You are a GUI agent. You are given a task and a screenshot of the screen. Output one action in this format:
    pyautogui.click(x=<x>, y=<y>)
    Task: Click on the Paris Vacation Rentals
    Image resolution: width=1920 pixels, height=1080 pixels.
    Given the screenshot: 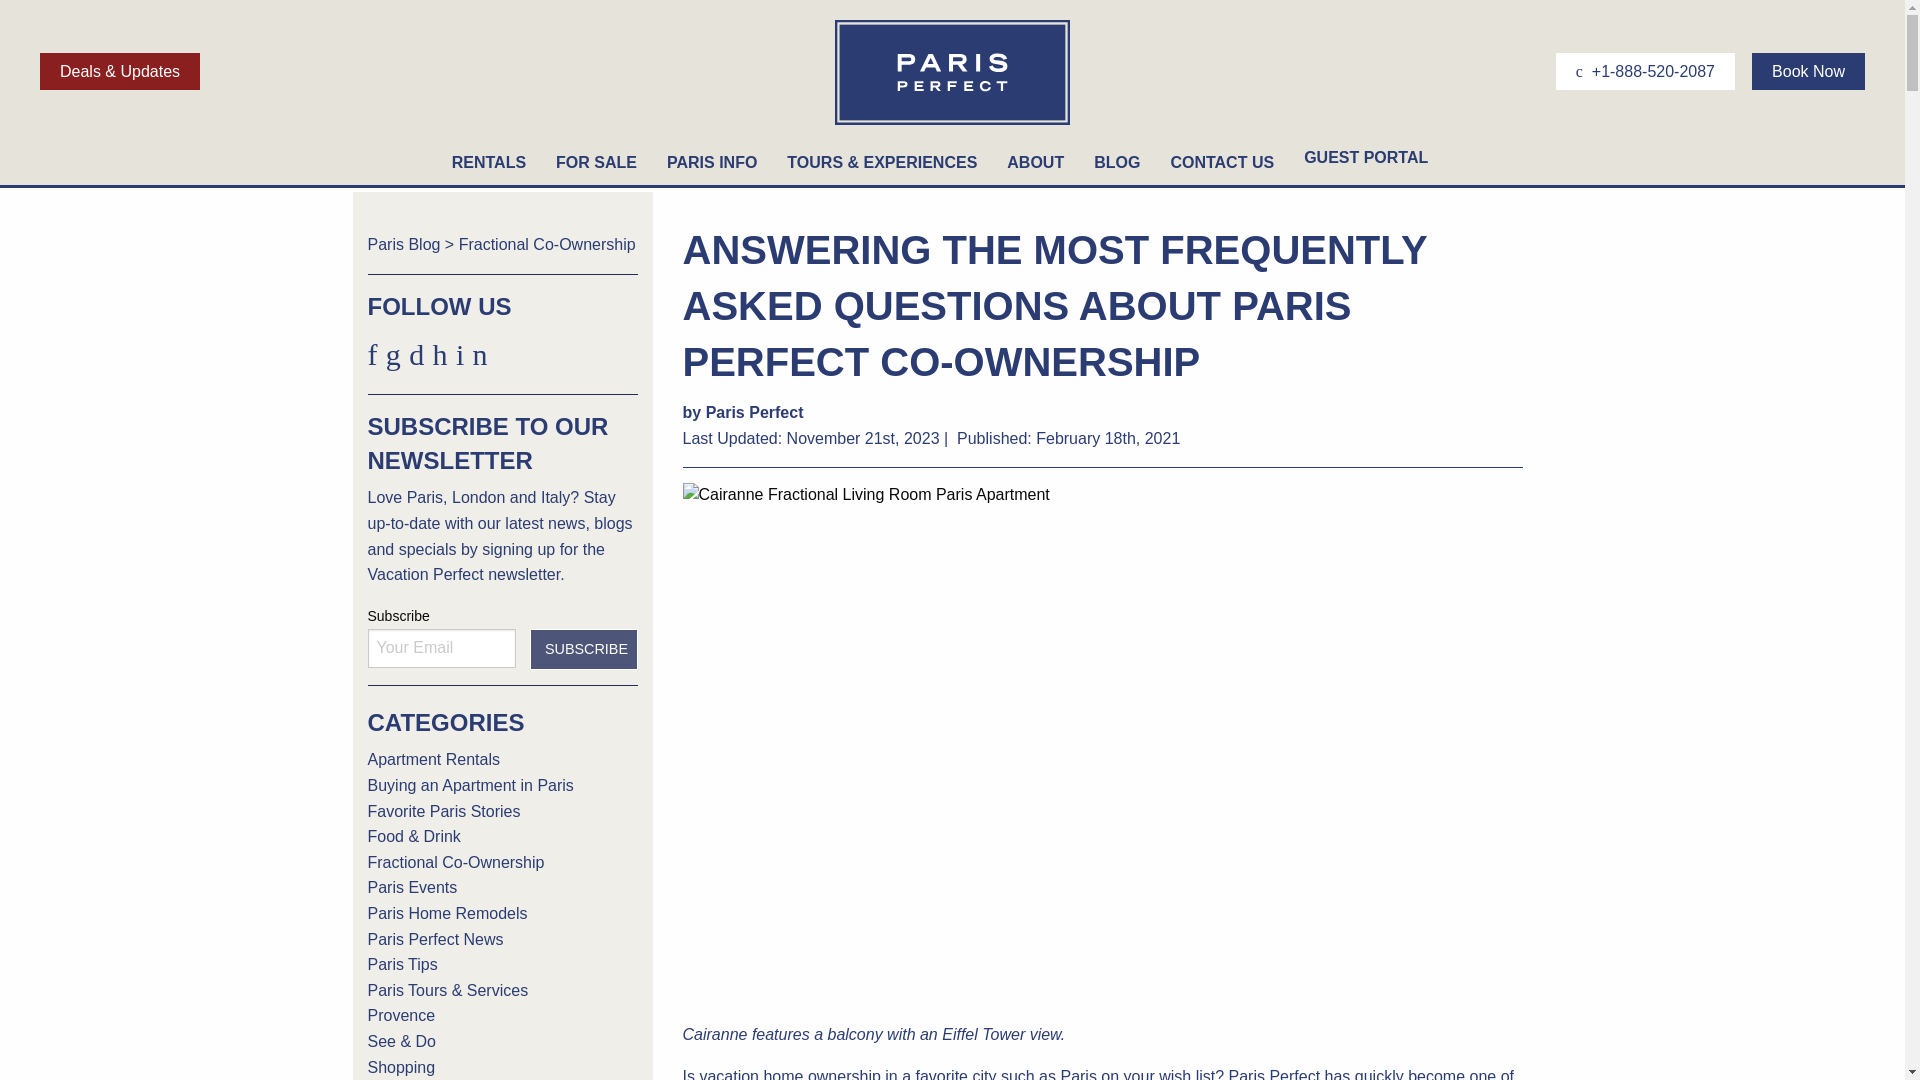 What is the action you would take?
    pyautogui.click(x=952, y=122)
    